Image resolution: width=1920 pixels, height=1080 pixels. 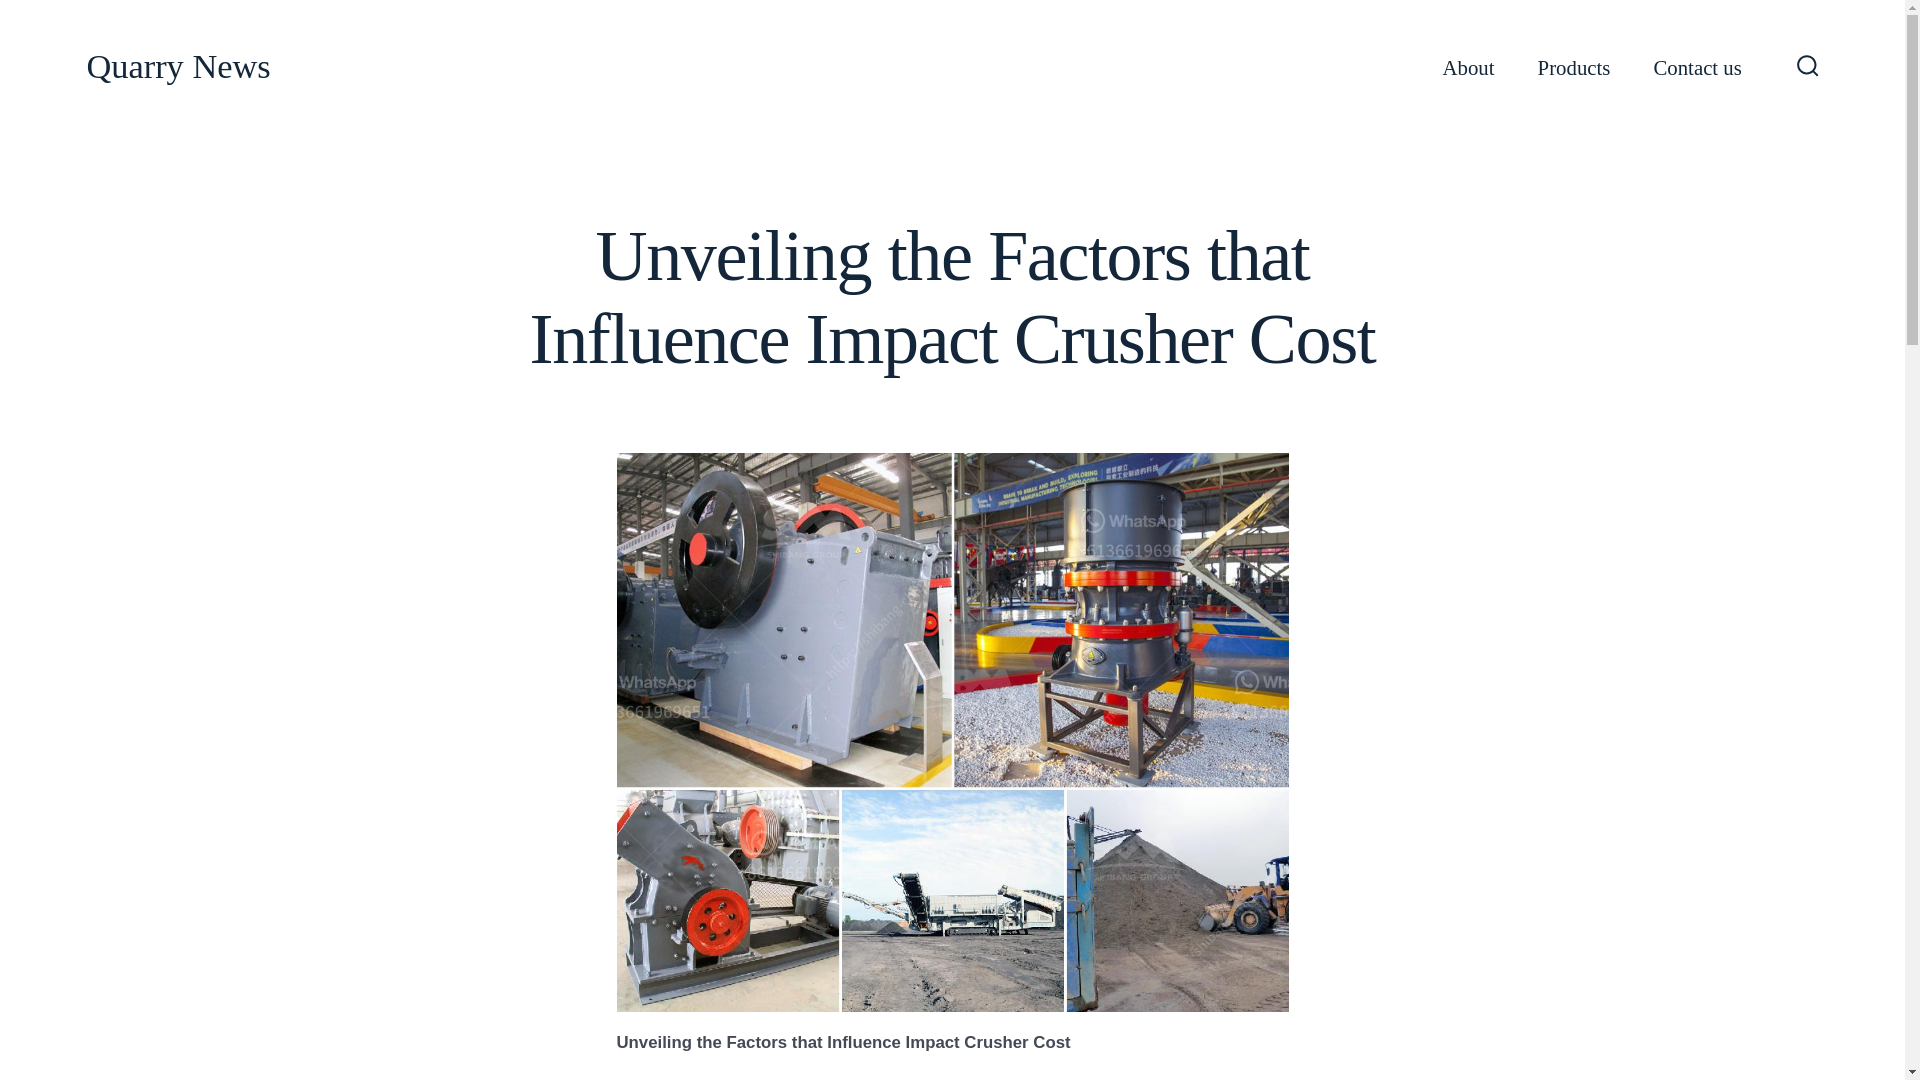 What do you see at coordinates (1469, 68) in the screenshot?
I see `About` at bounding box center [1469, 68].